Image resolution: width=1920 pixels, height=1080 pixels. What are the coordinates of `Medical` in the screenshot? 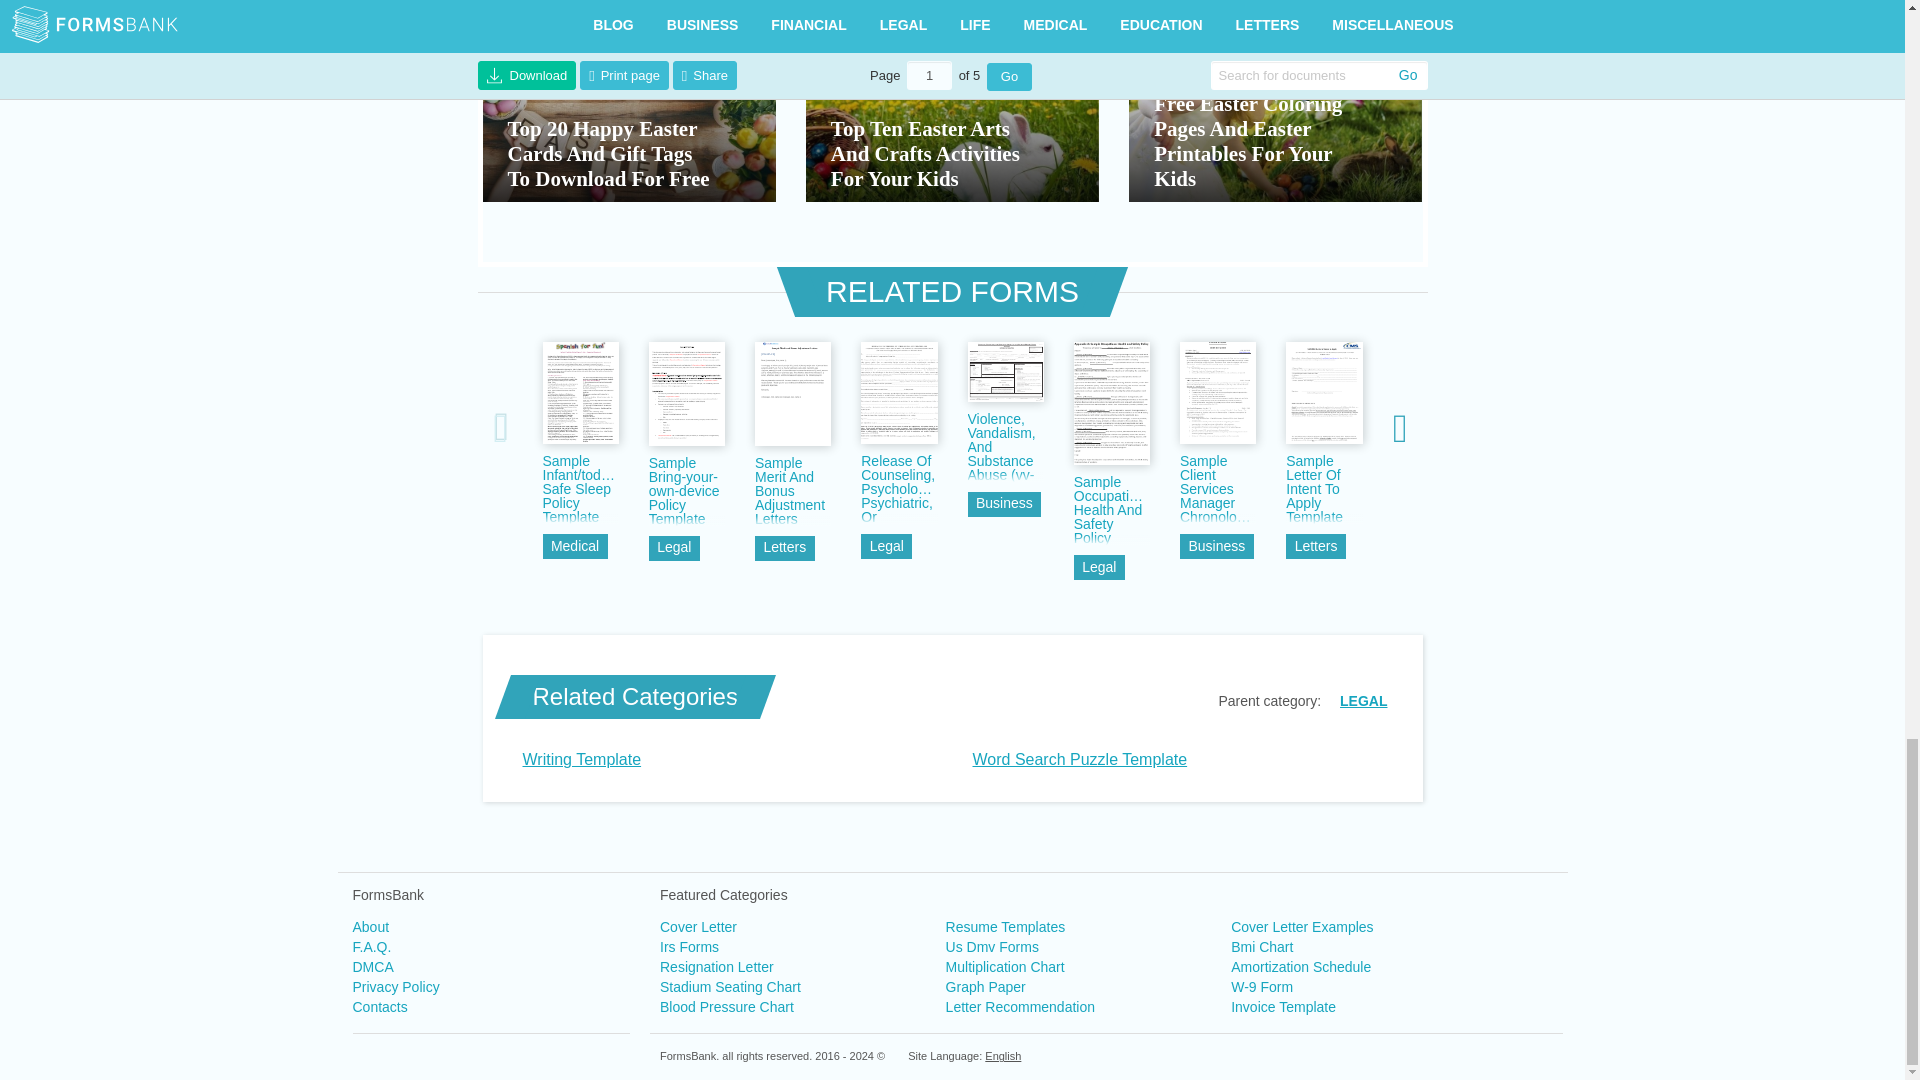 It's located at (574, 546).